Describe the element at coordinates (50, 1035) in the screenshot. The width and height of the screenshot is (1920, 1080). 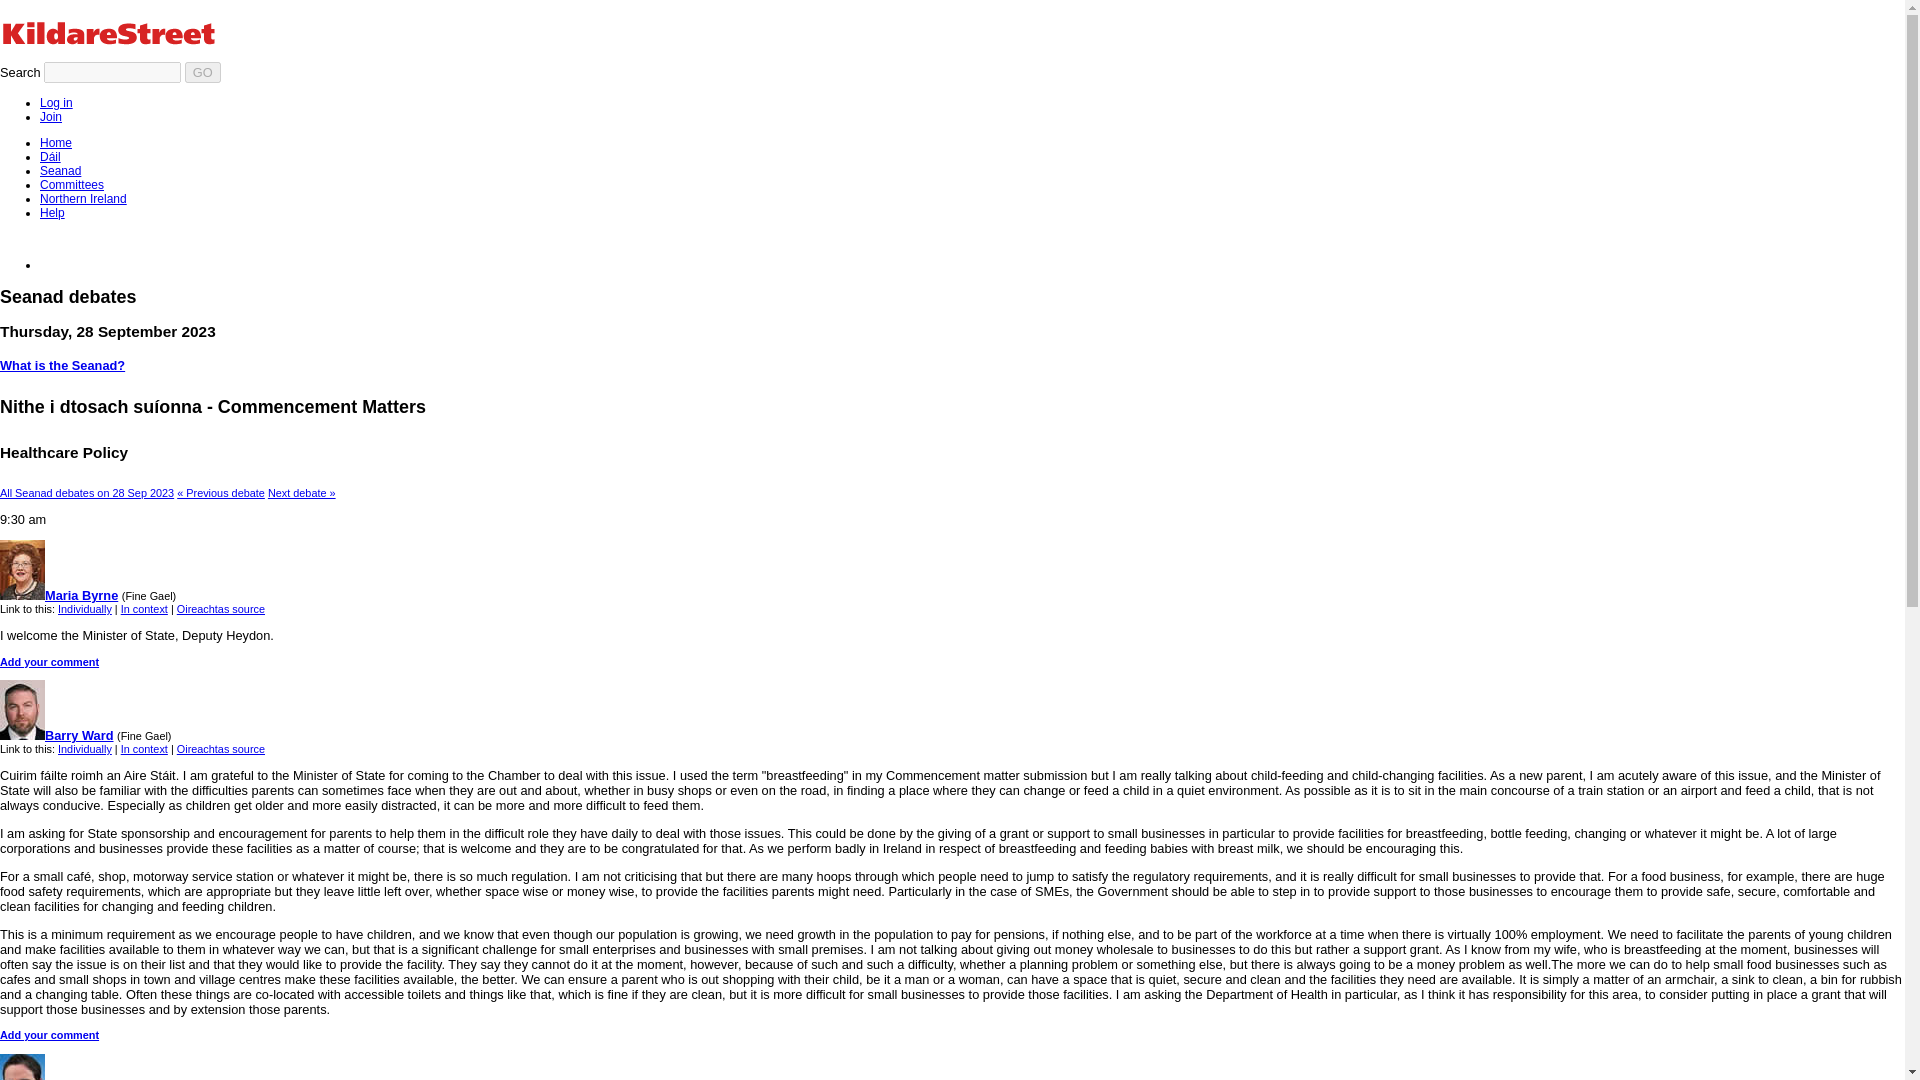
I see `Add your comment` at that location.